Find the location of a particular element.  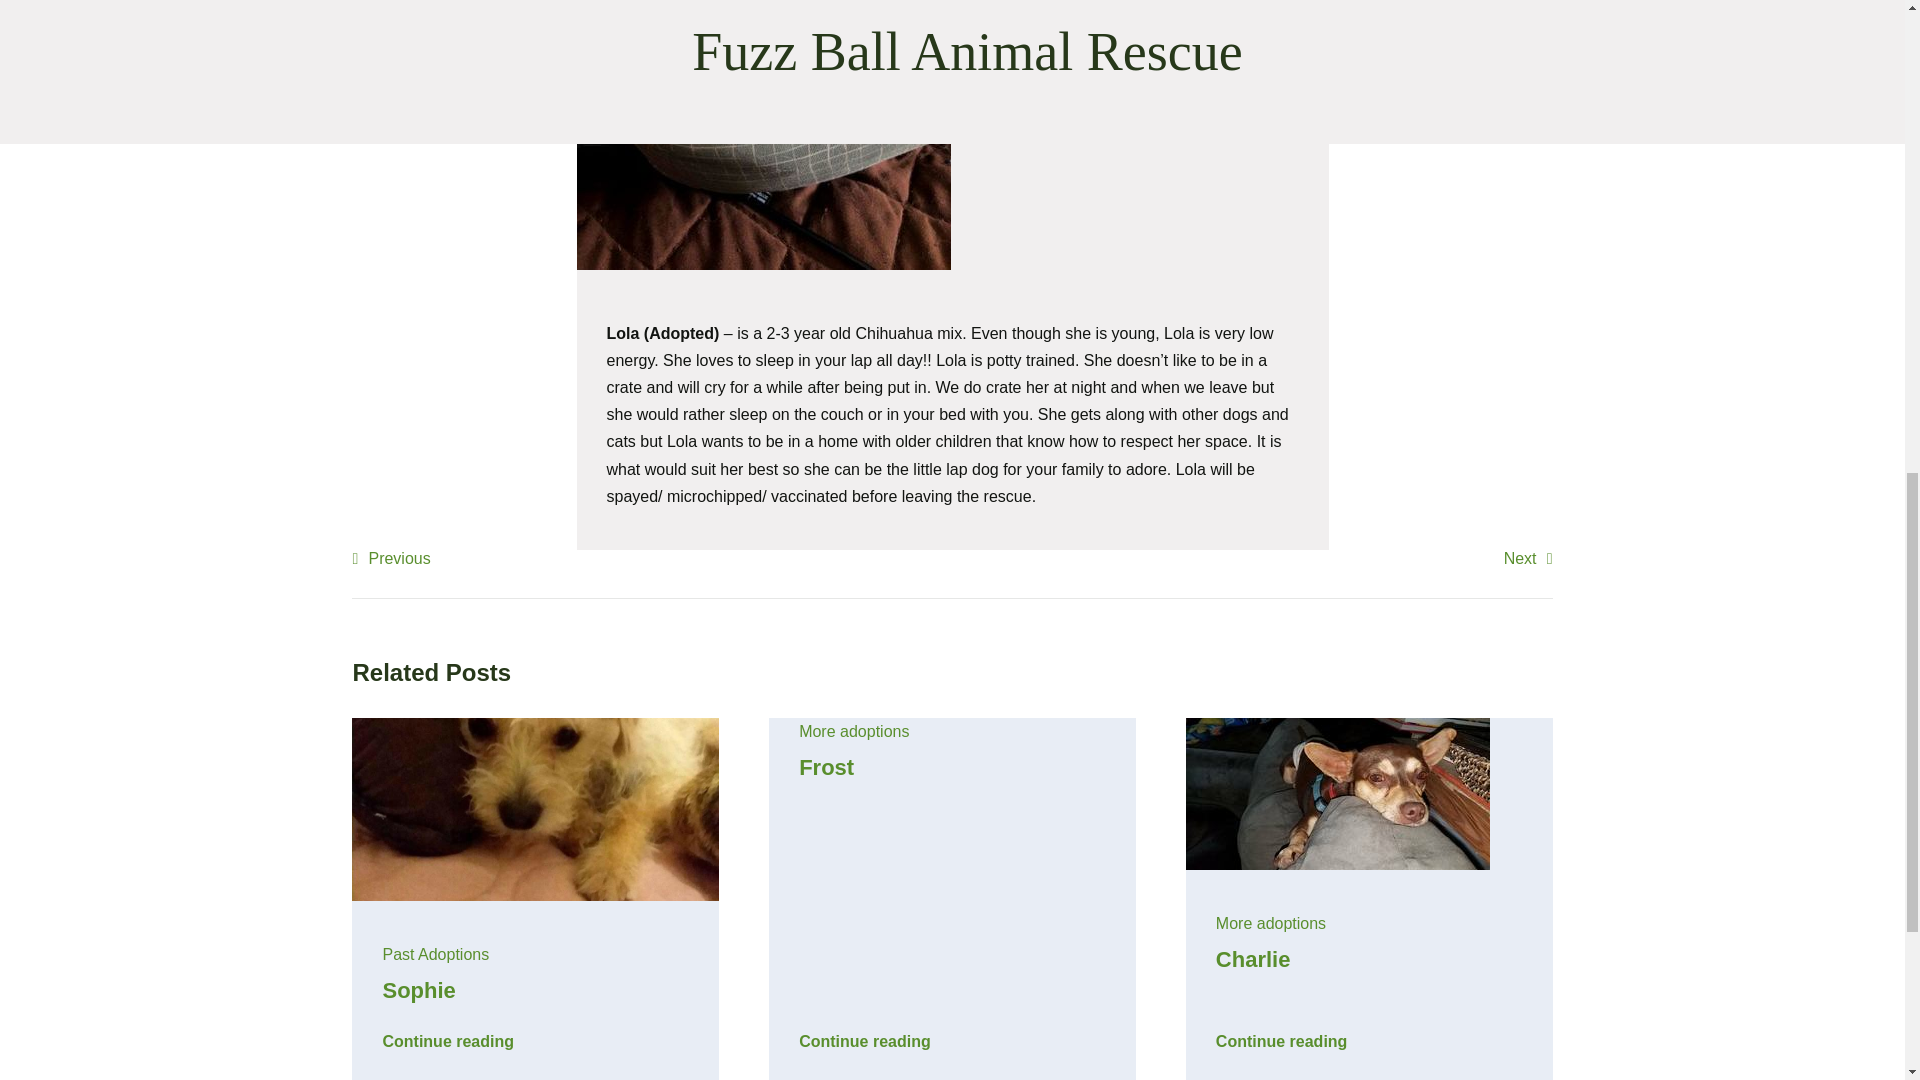

Sophie is located at coordinates (418, 990).